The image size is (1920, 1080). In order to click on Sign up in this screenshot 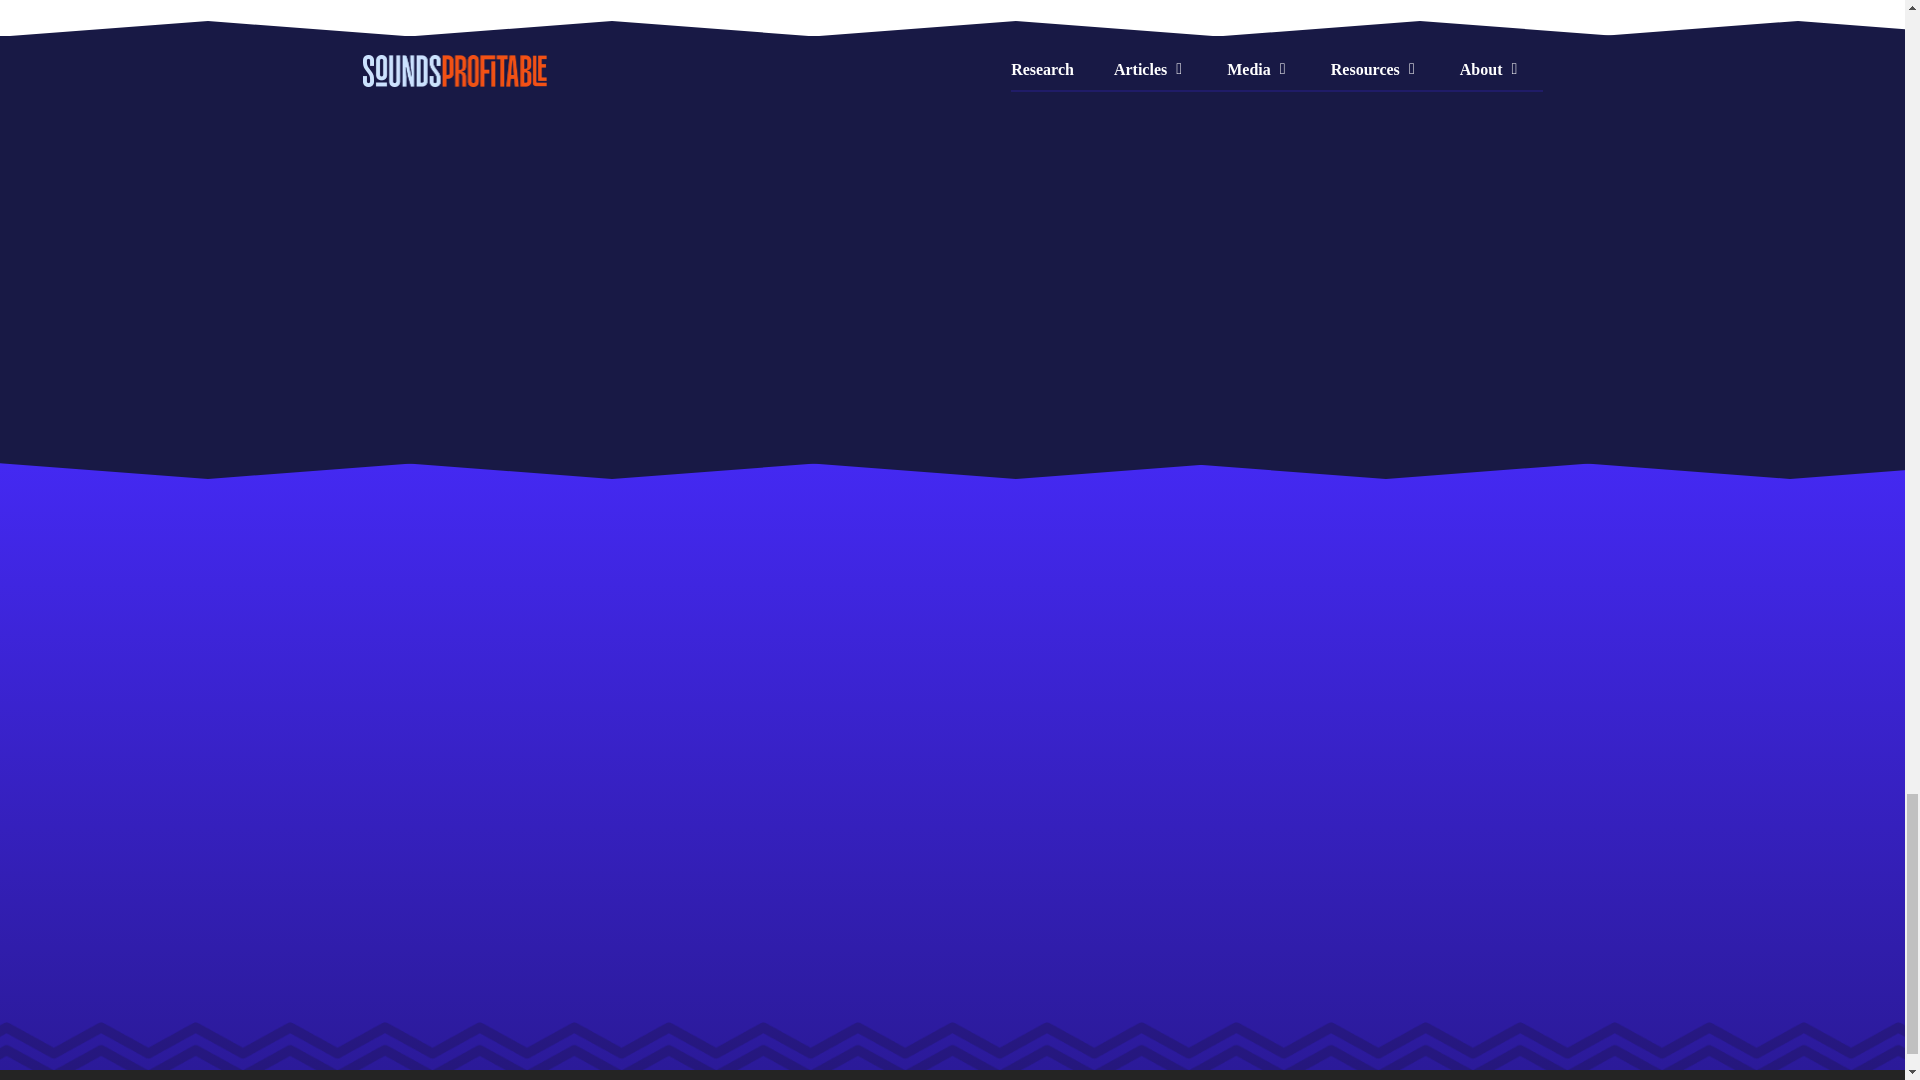, I will do `click(1454, 168)`.